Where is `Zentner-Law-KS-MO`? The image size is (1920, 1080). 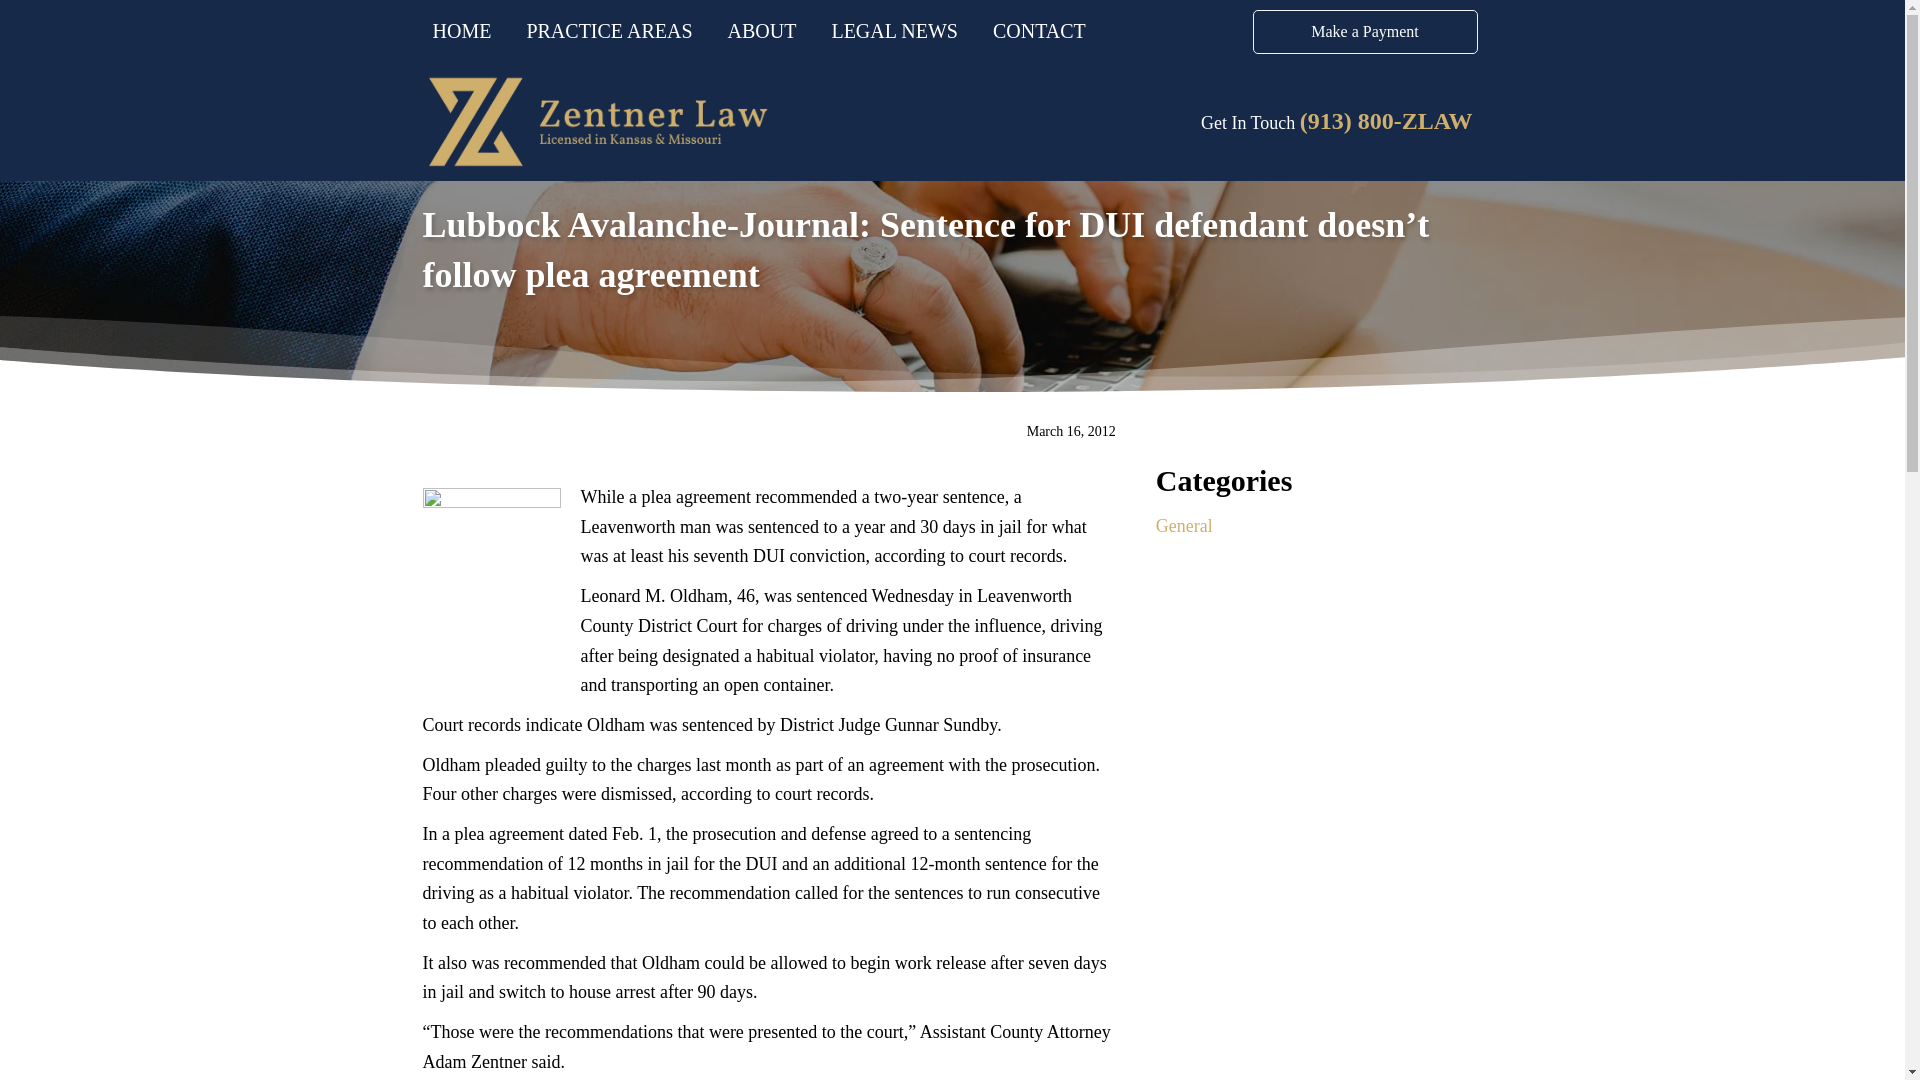
Zentner-Law-KS-MO is located at coordinates (596, 122).